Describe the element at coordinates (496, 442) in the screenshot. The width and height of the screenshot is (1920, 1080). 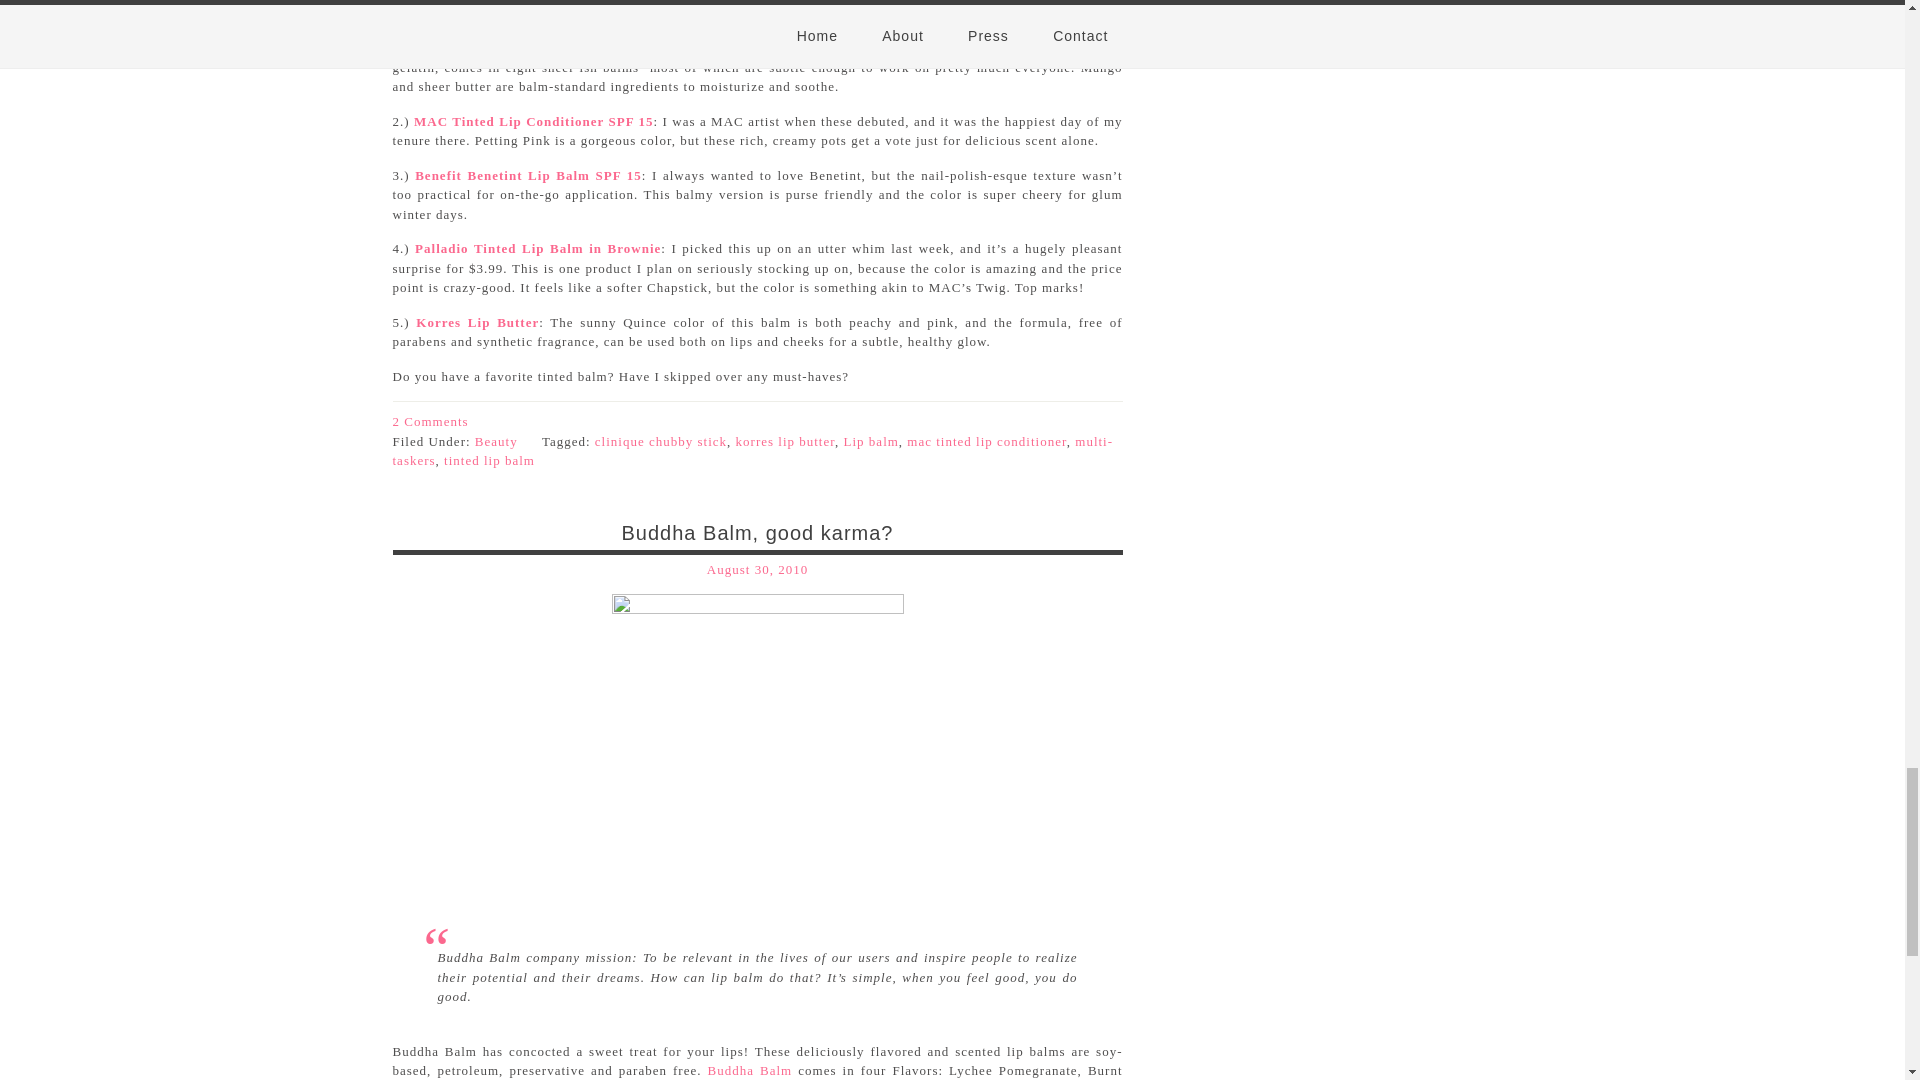
I see `Beauty` at that location.